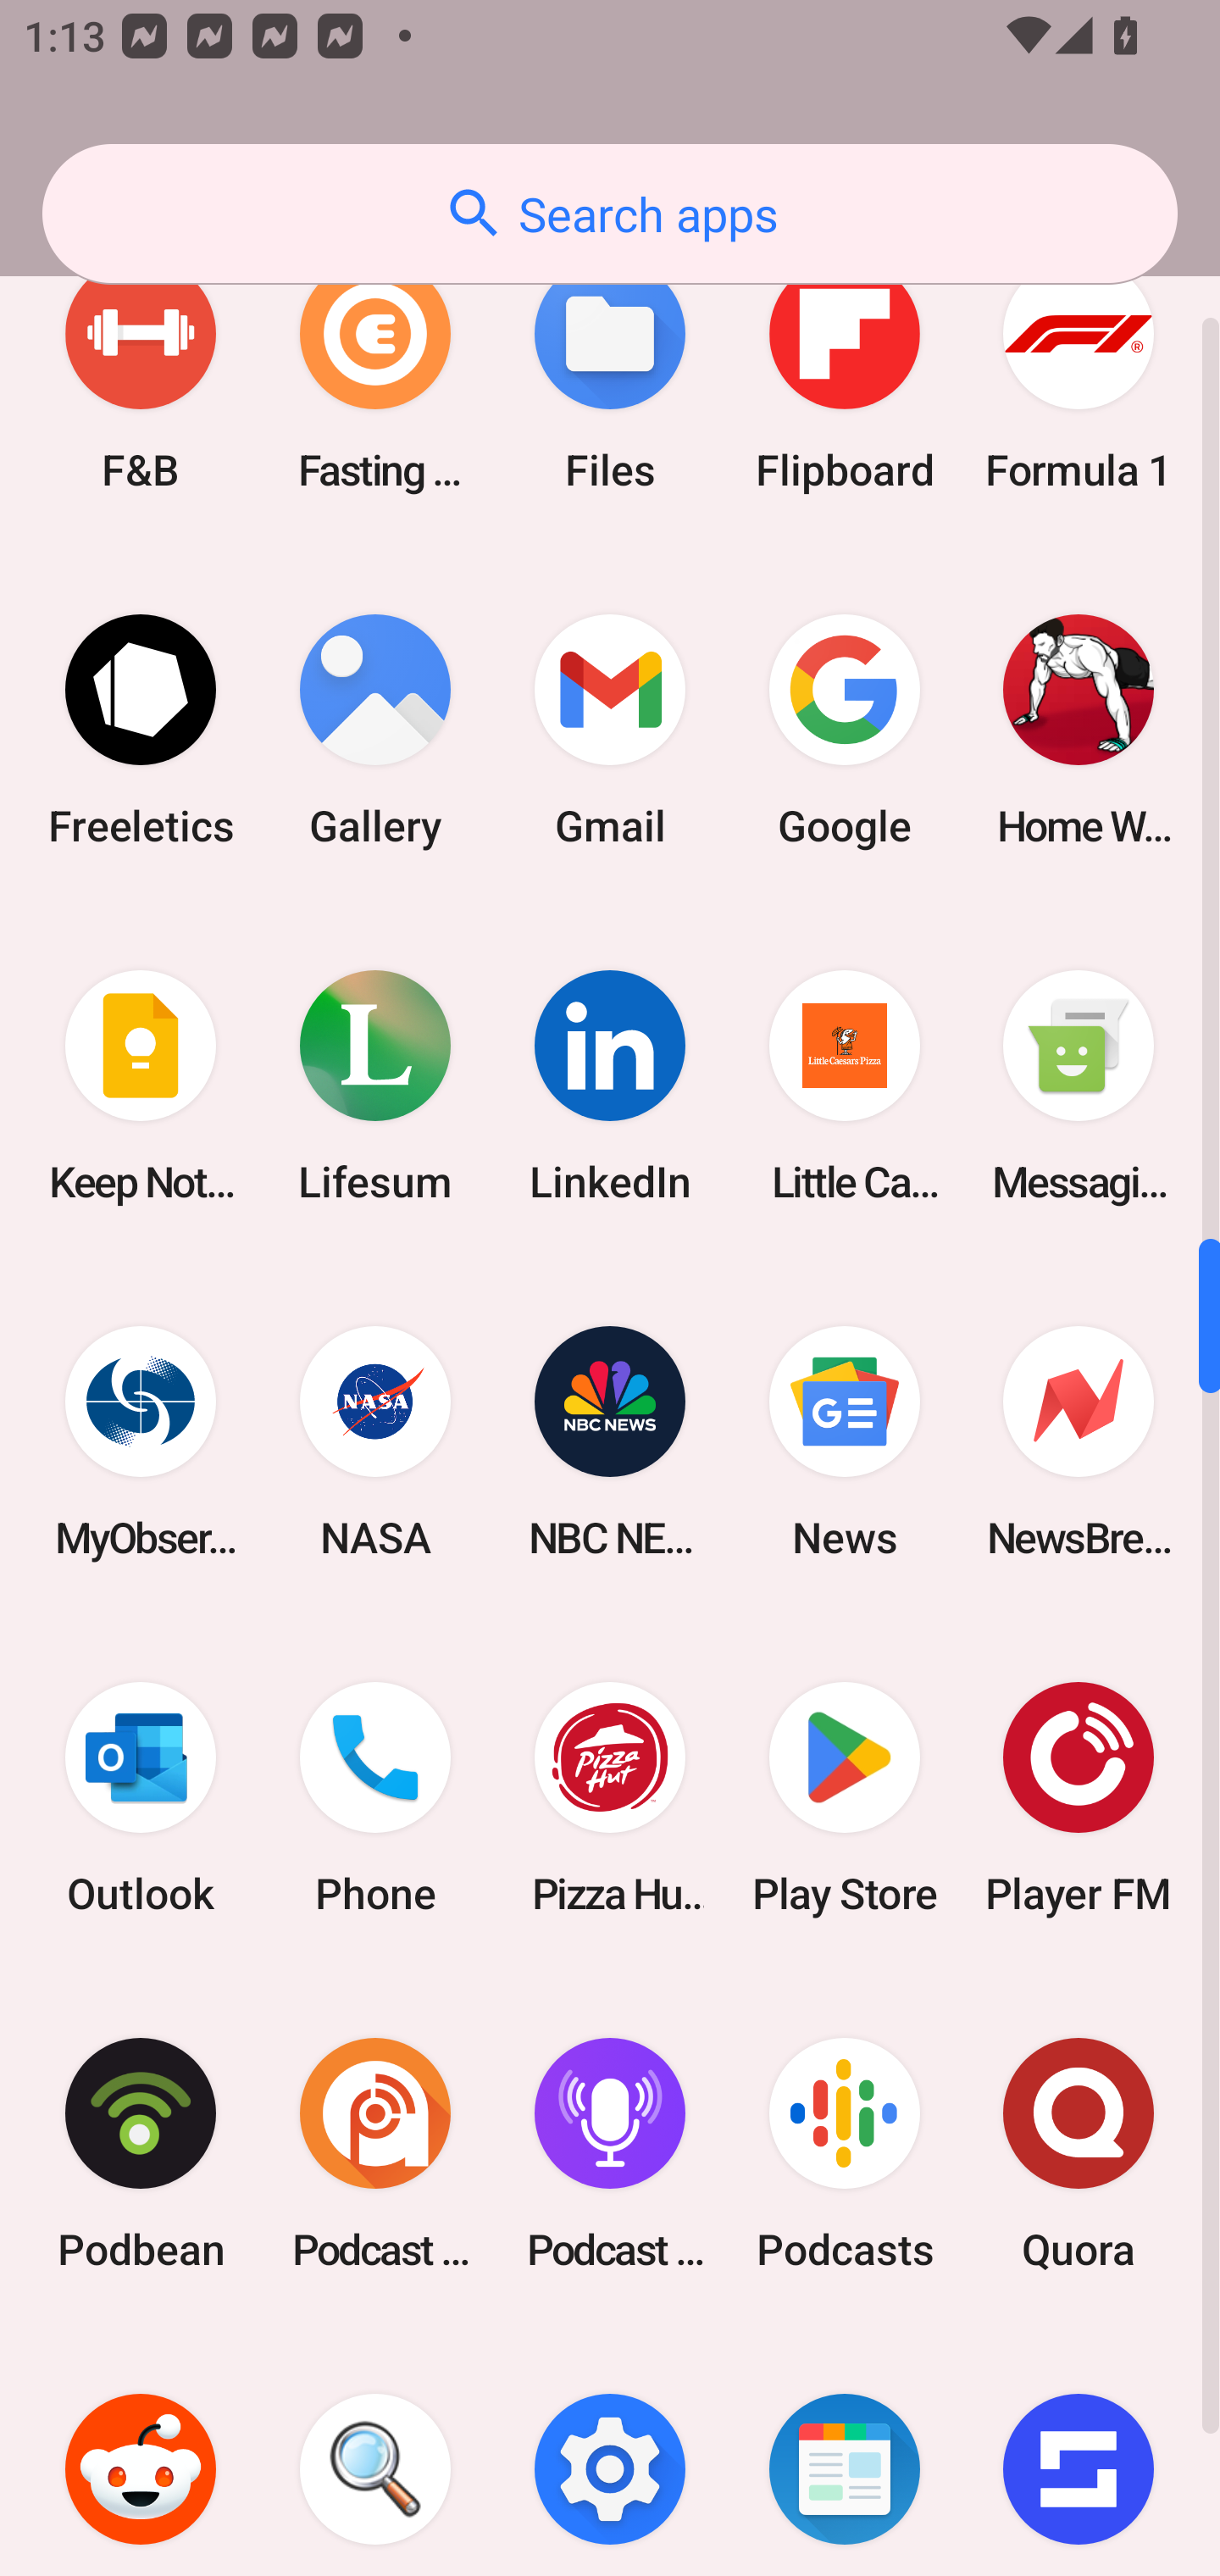 The width and height of the screenshot is (1220, 2576). Describe the element at coordinates (610, 2454) in the screenshot. I see `Settings` at that location.